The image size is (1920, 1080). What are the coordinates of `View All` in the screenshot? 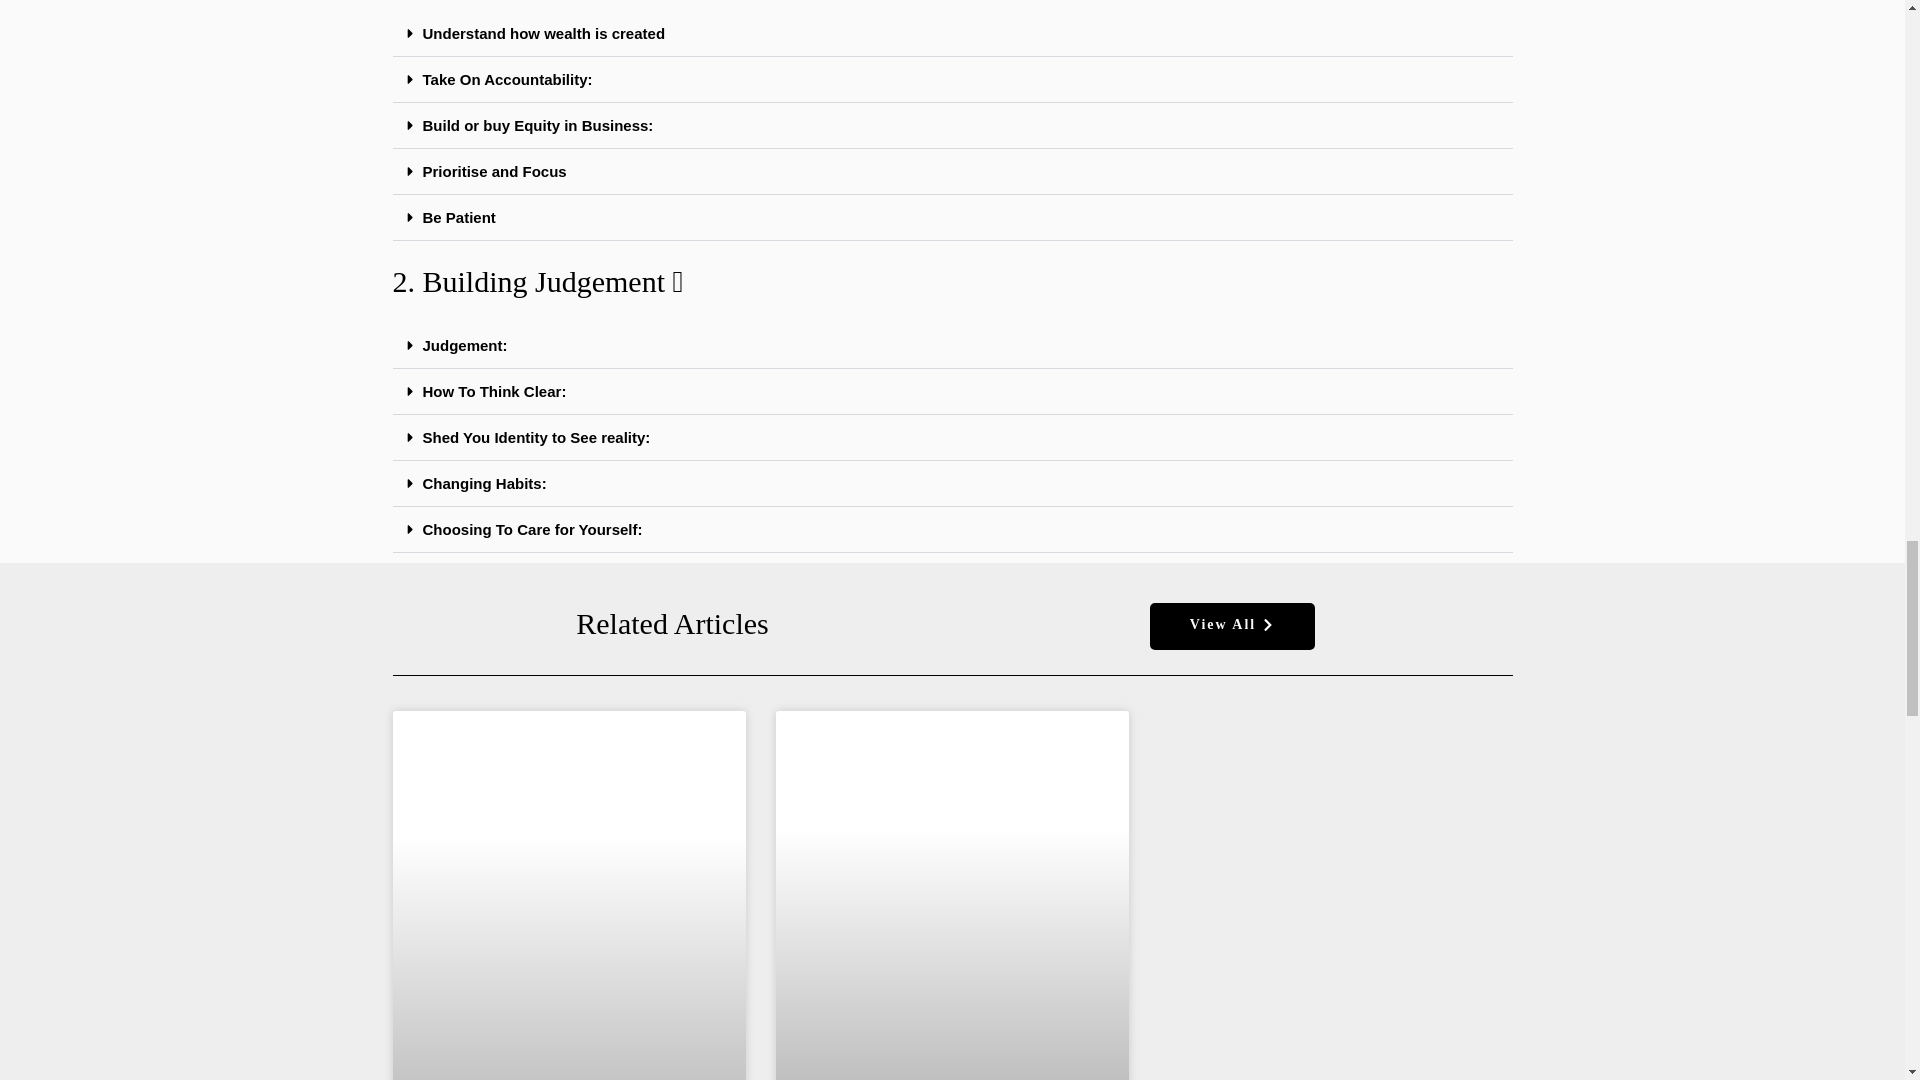 It's located at (1232, 626).